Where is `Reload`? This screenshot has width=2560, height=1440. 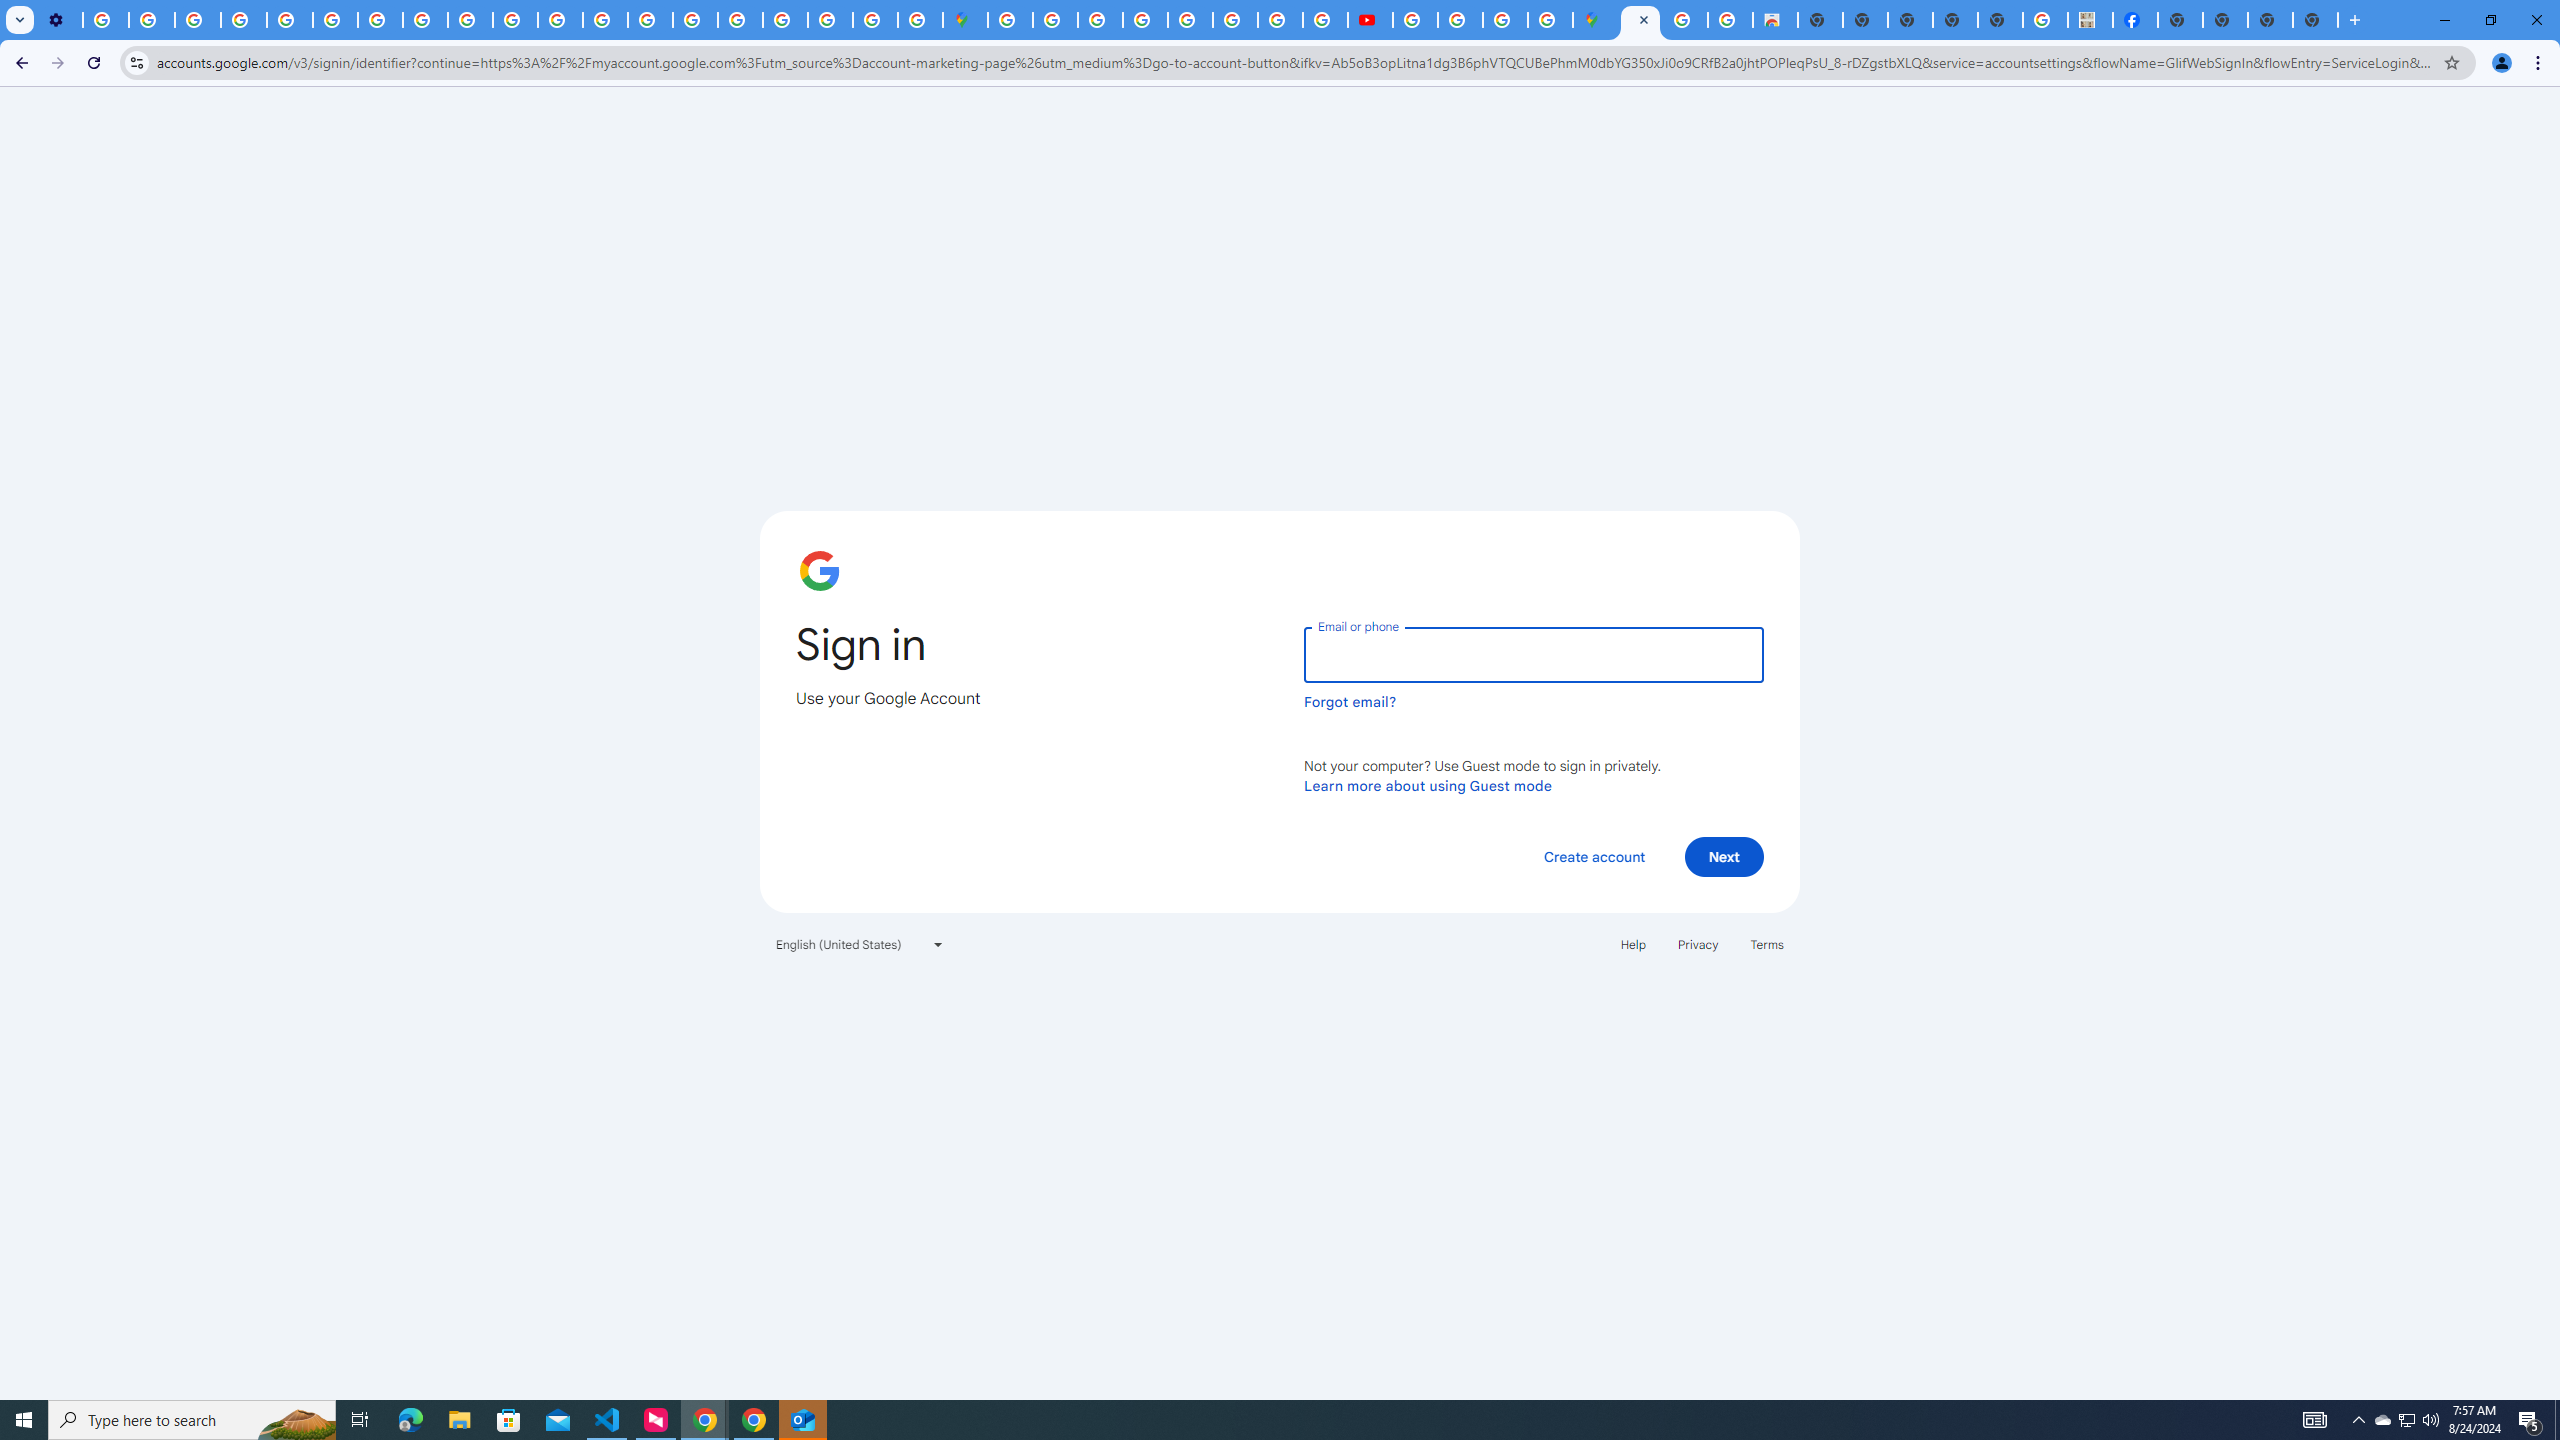 Reload is located at coordinates (93, 63).